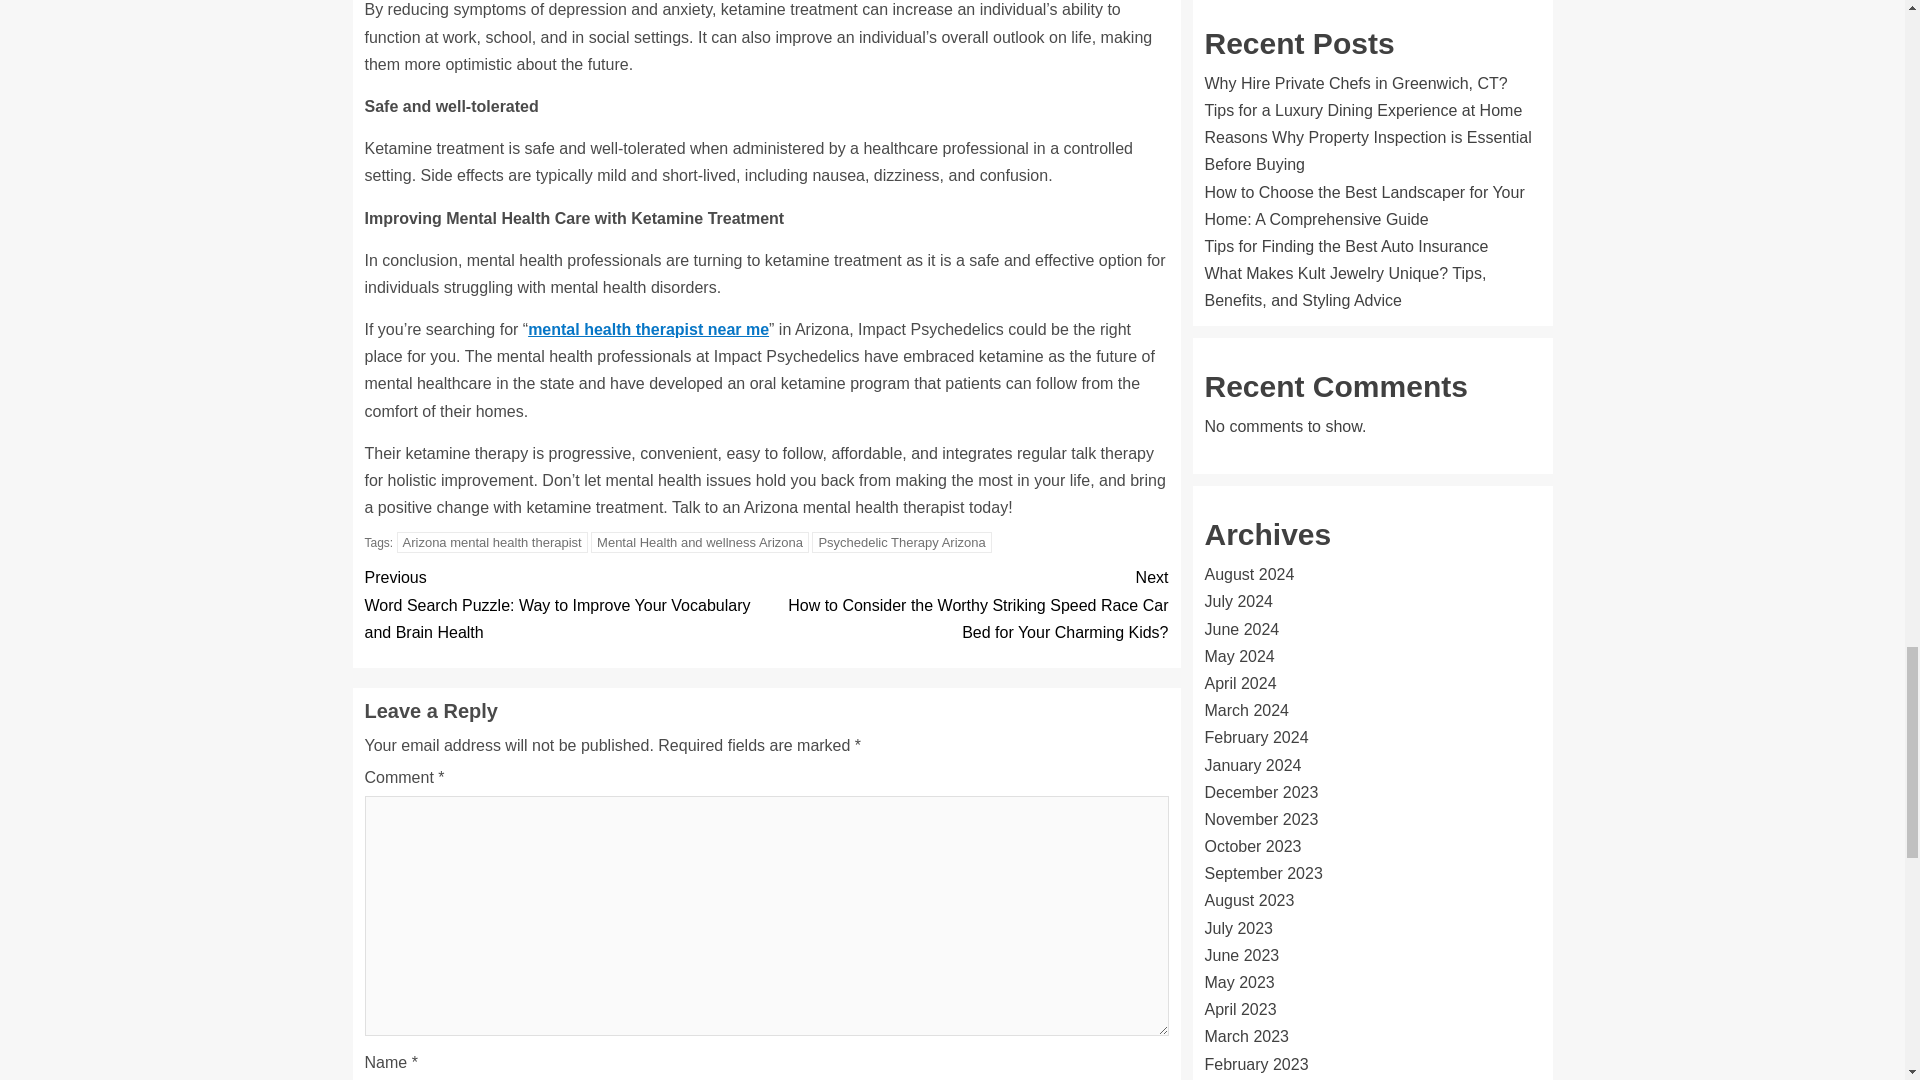 The width and height of the screenshot is (1920, 1080). Describe the element at coordinates (648, 329) in the screenshot. I see `mental health therapist near me` at that location.